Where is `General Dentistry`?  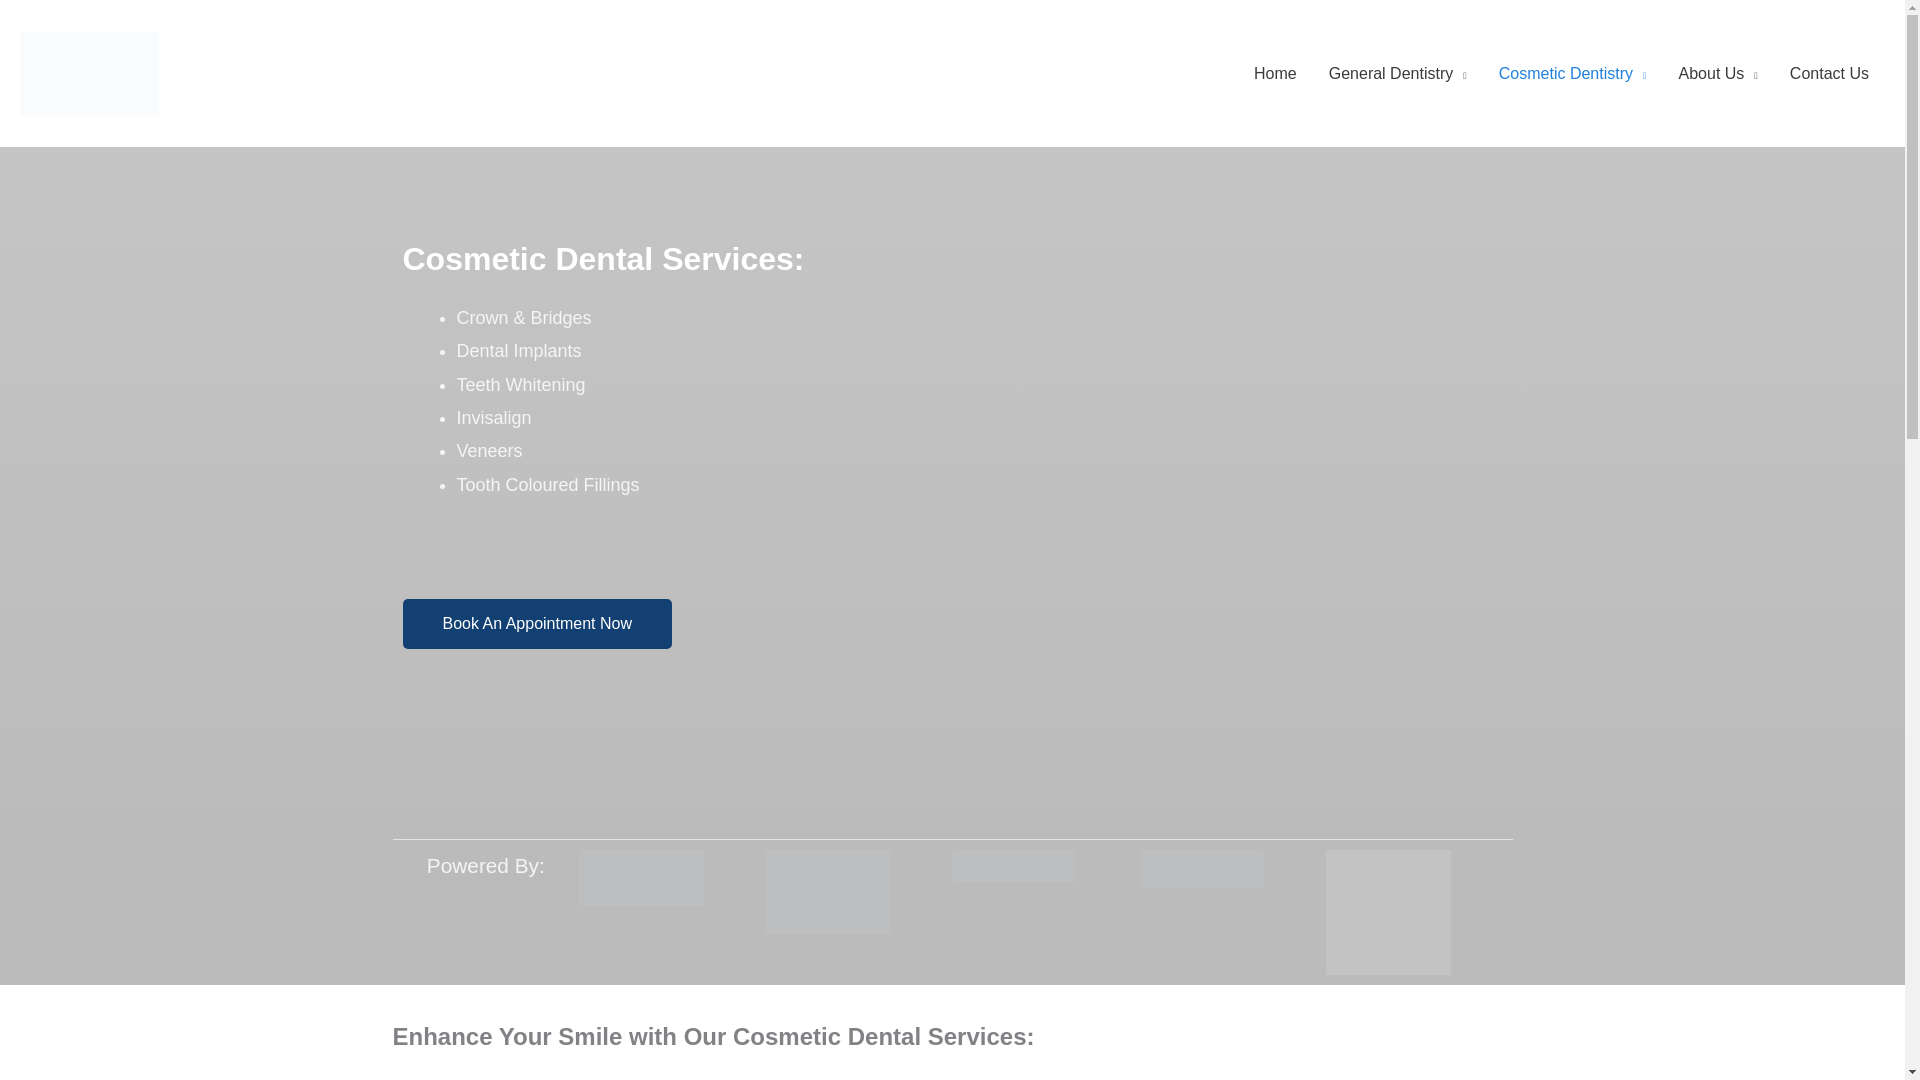 General Dentistry is located at coordinates (1398, 74).